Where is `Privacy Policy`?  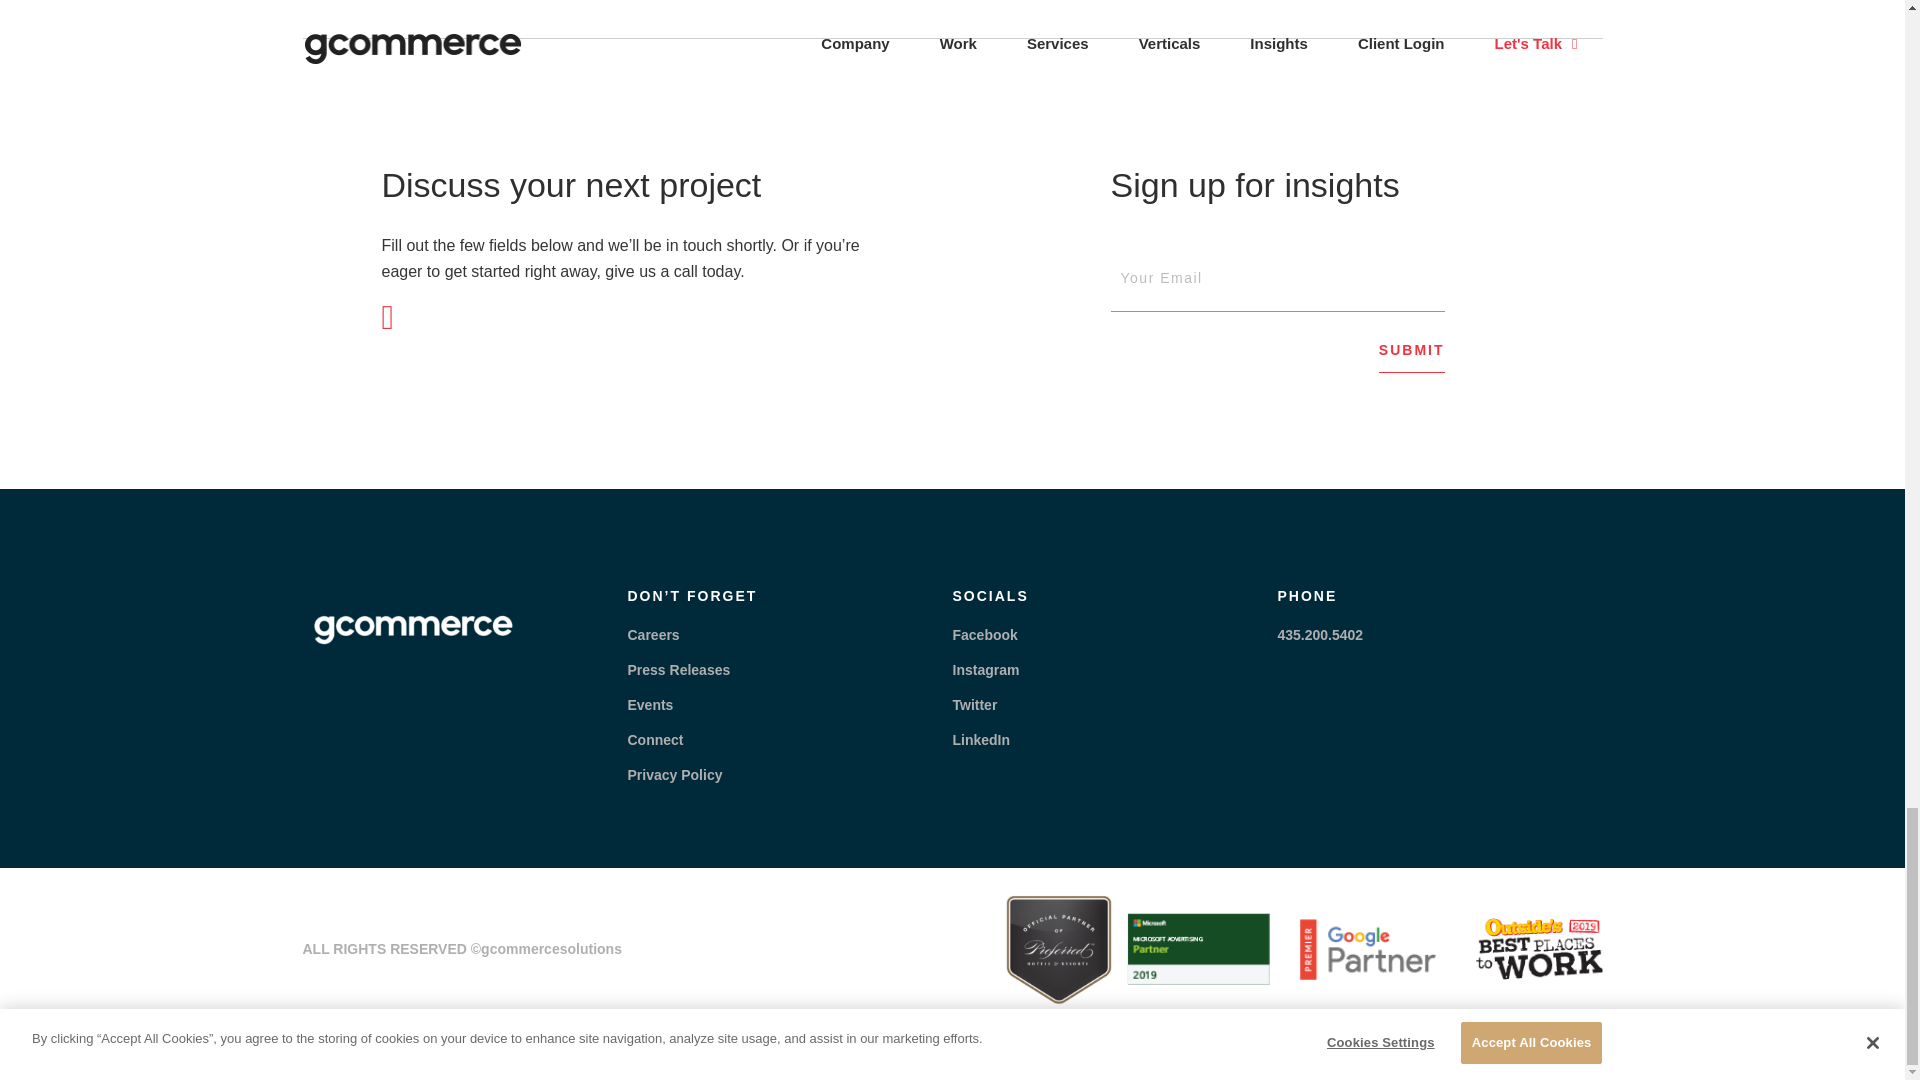 Privacy Policy is located at coordinates (675, 774).